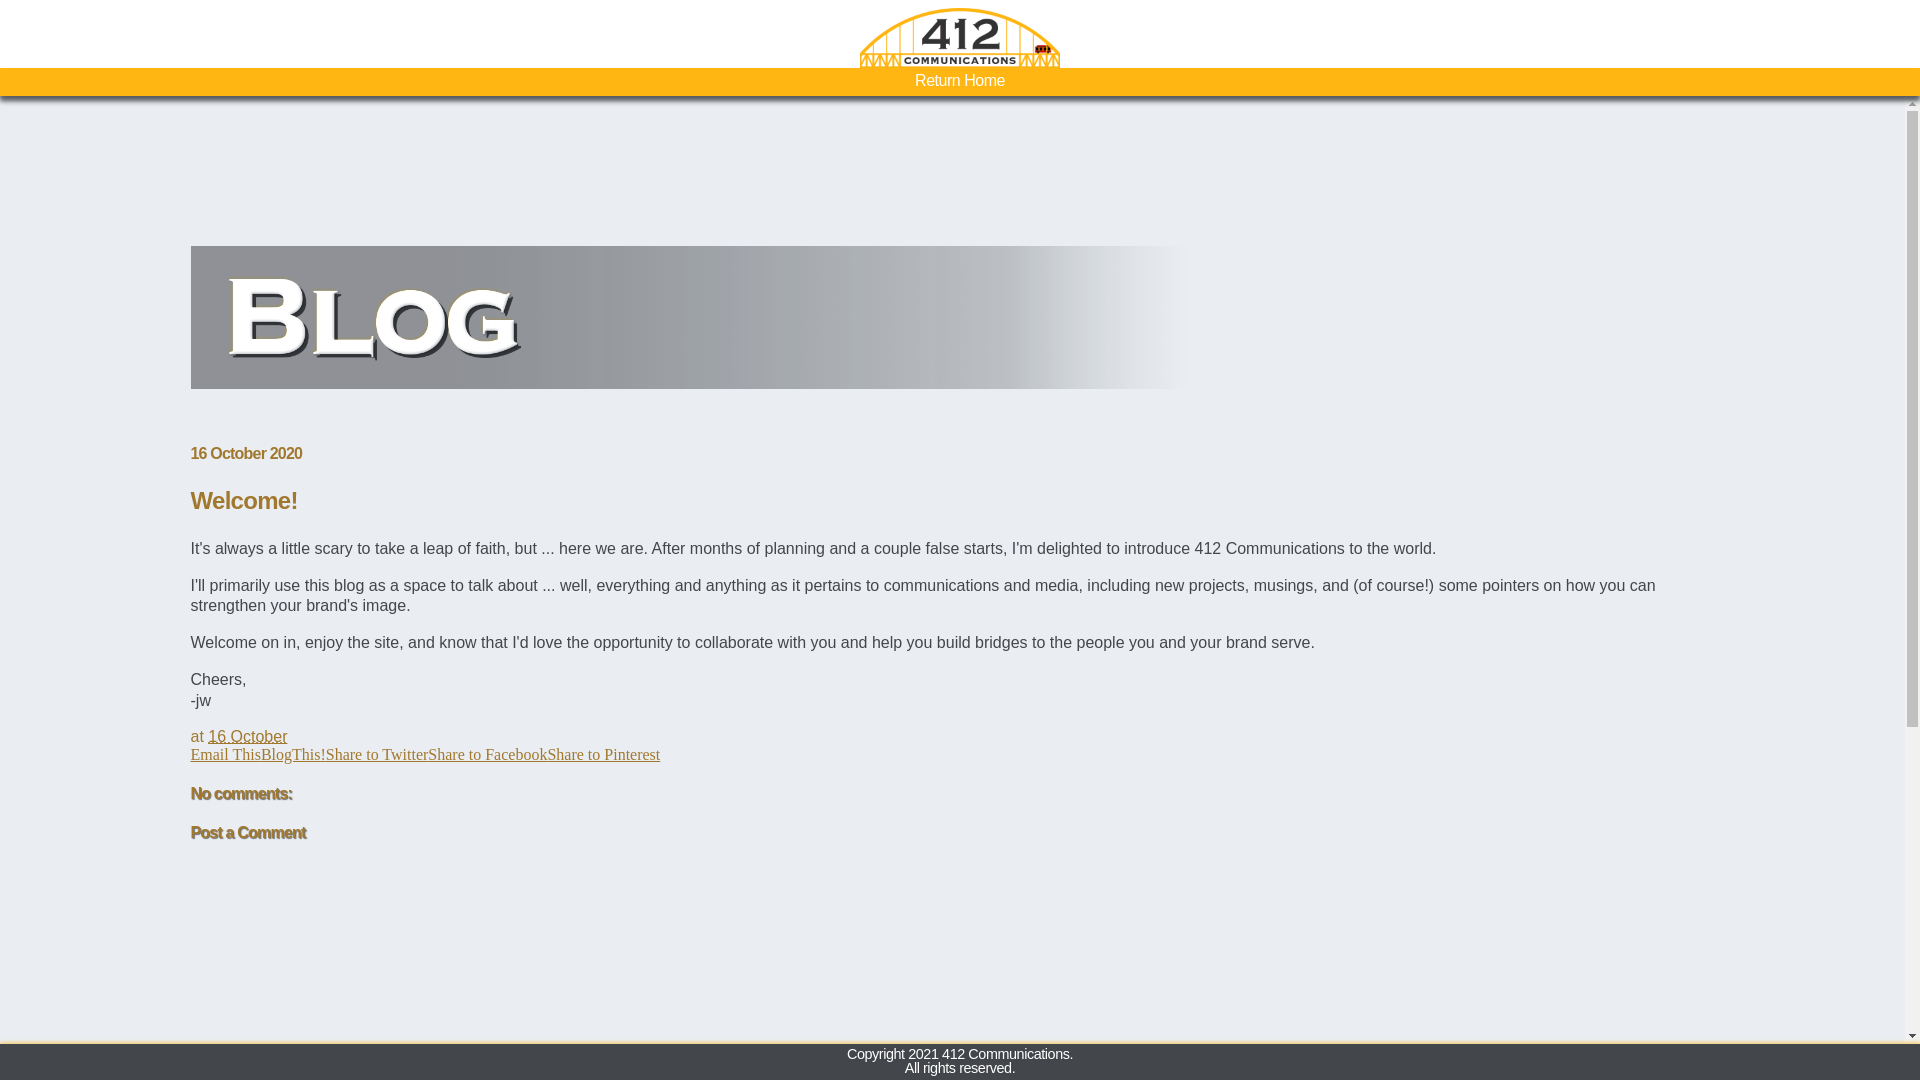 This screenshot has width=1920, height=1080. What do you see at coordinates (294, 754) in the screenshot?
I see `BlogThis!` at bounding box center [294, 754].